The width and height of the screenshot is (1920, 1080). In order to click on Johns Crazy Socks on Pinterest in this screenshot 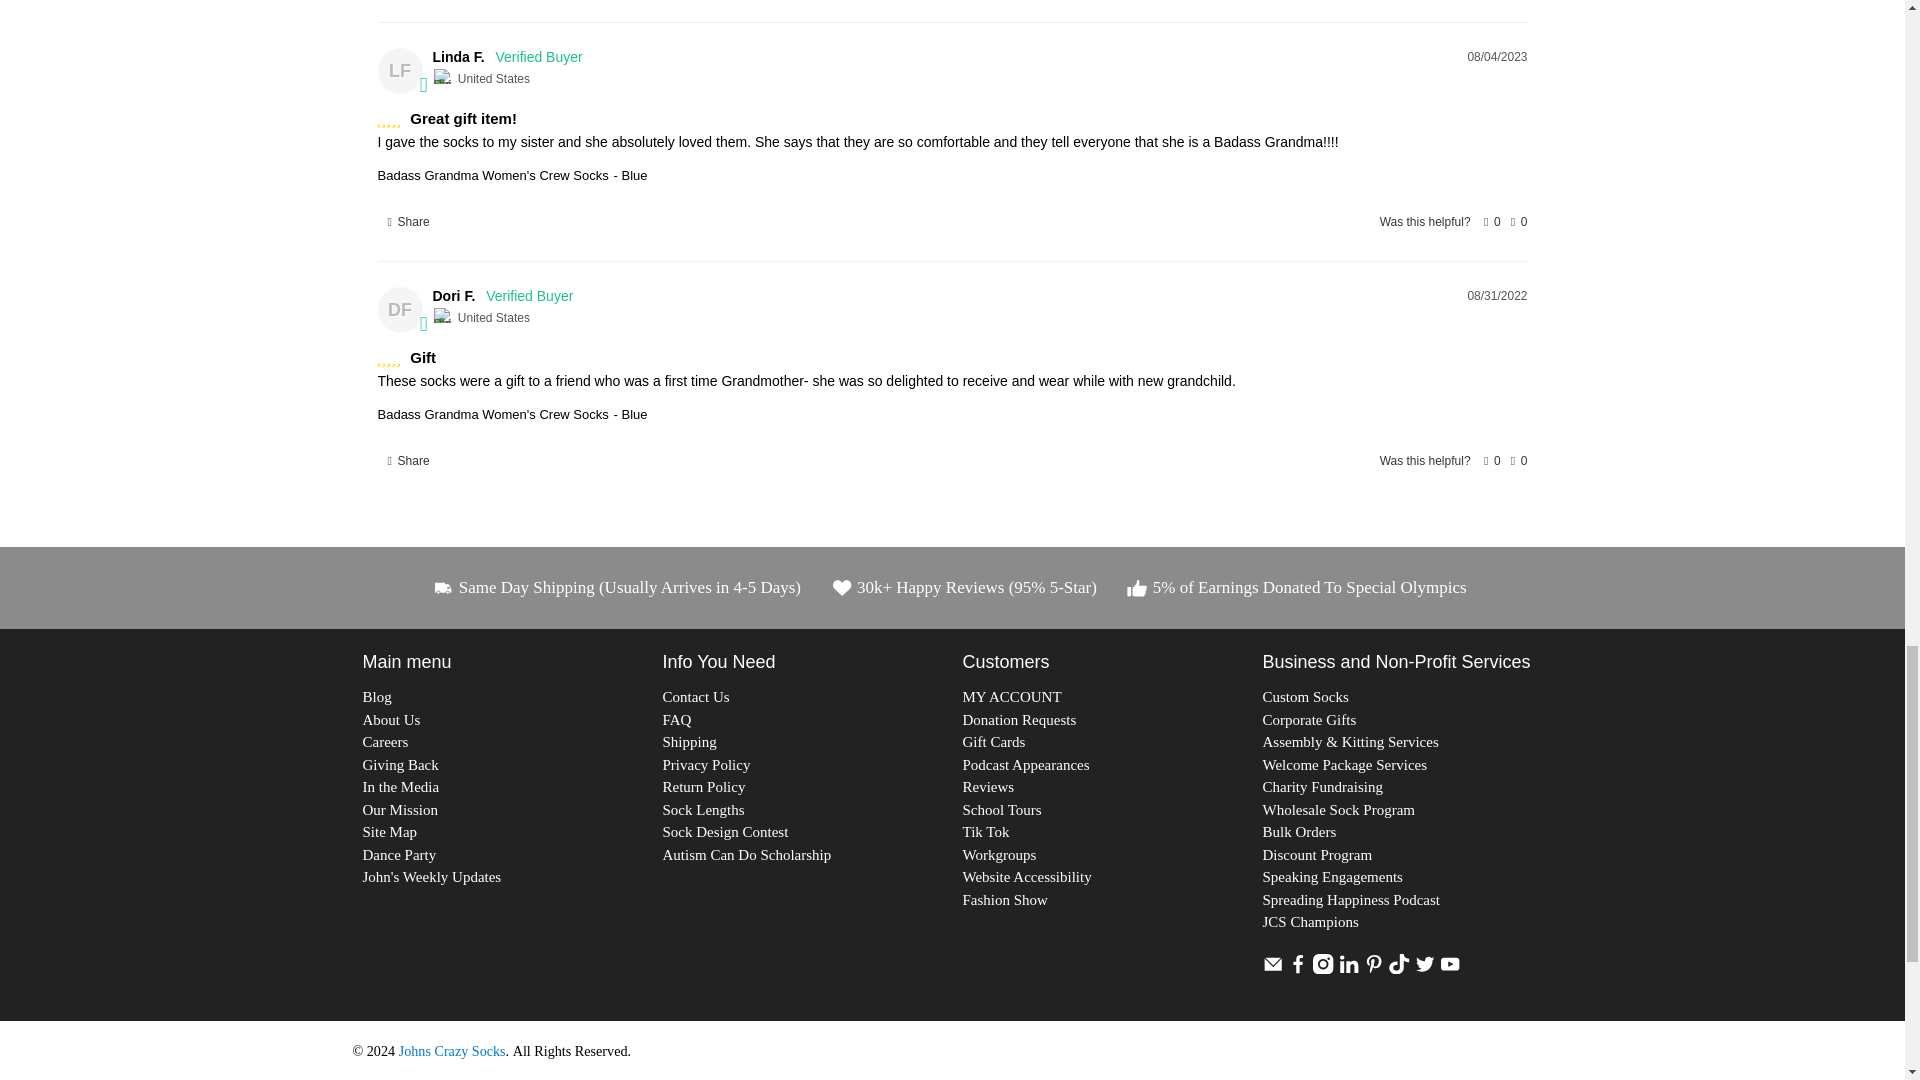, I will do `click(1374, 969)`.